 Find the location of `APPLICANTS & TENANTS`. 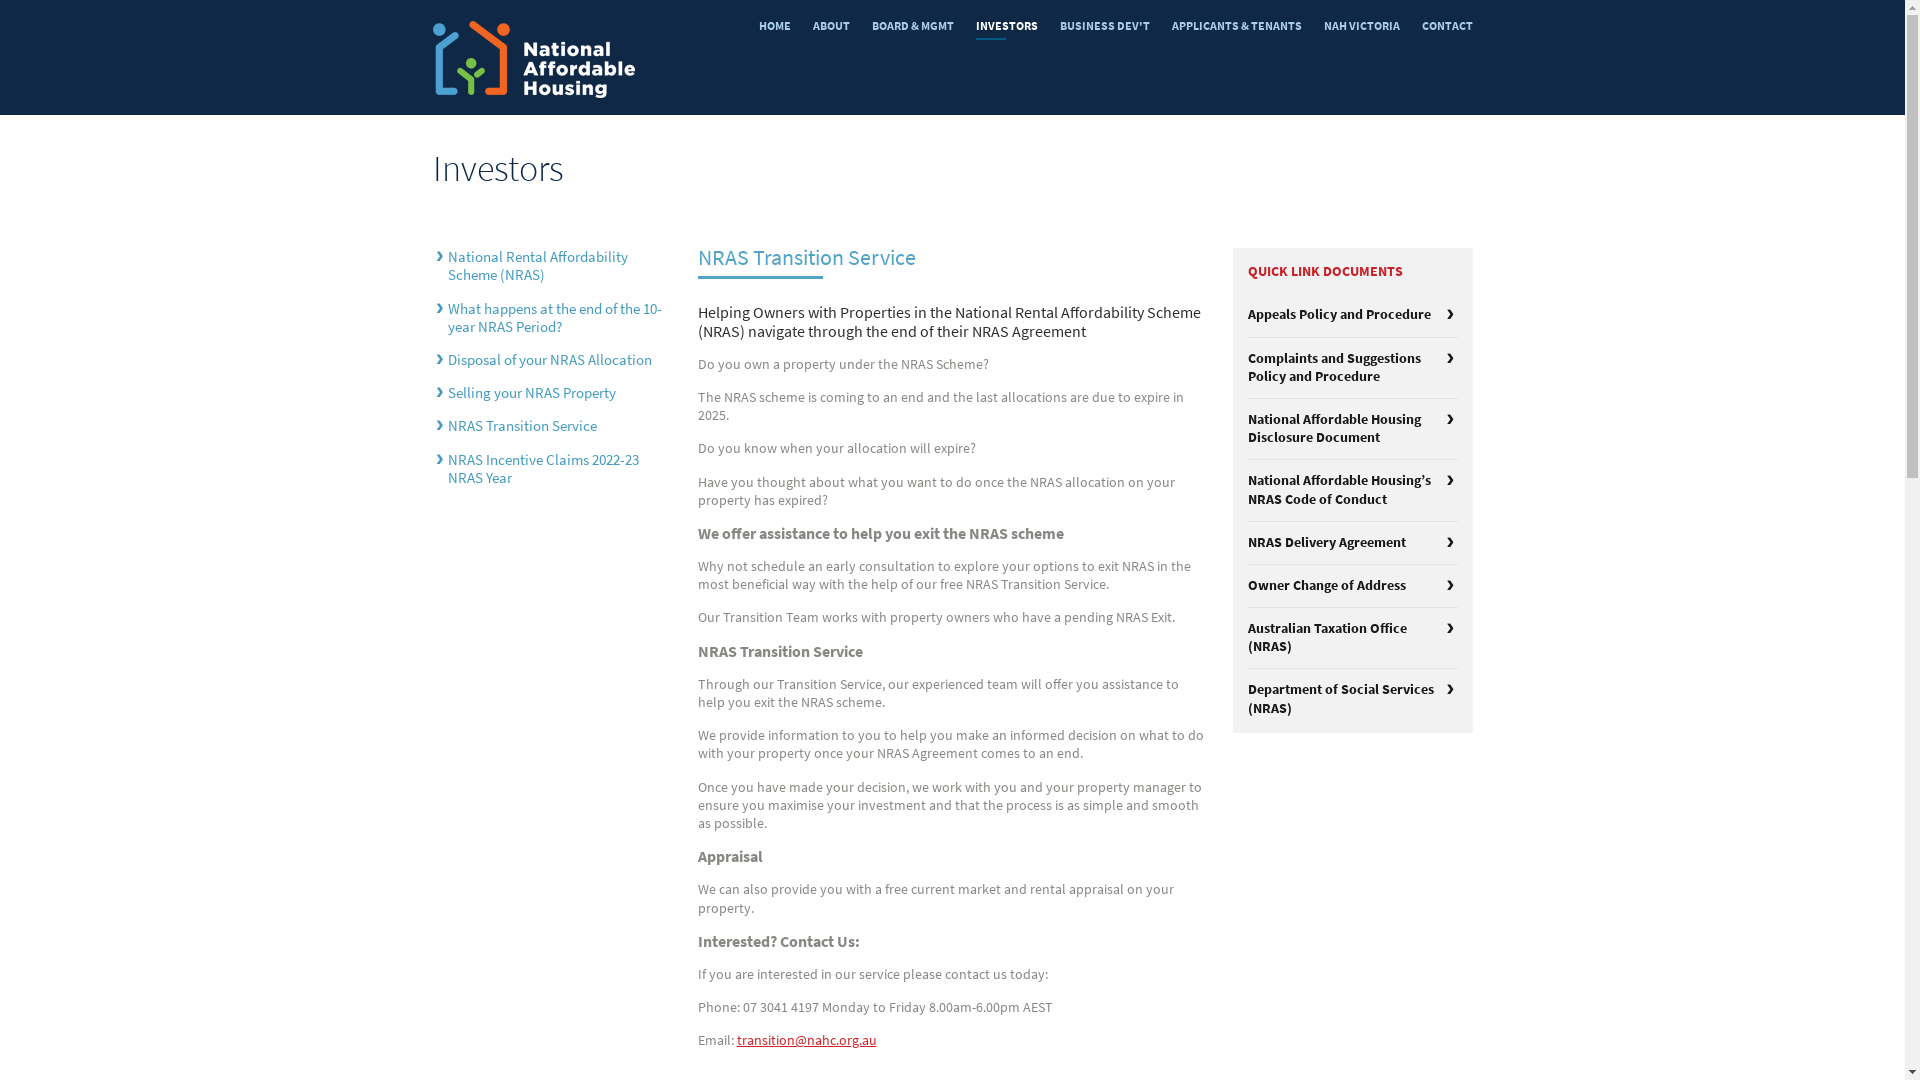

APPLICANTS & TENANTS is located at coordinates (1237, 26).